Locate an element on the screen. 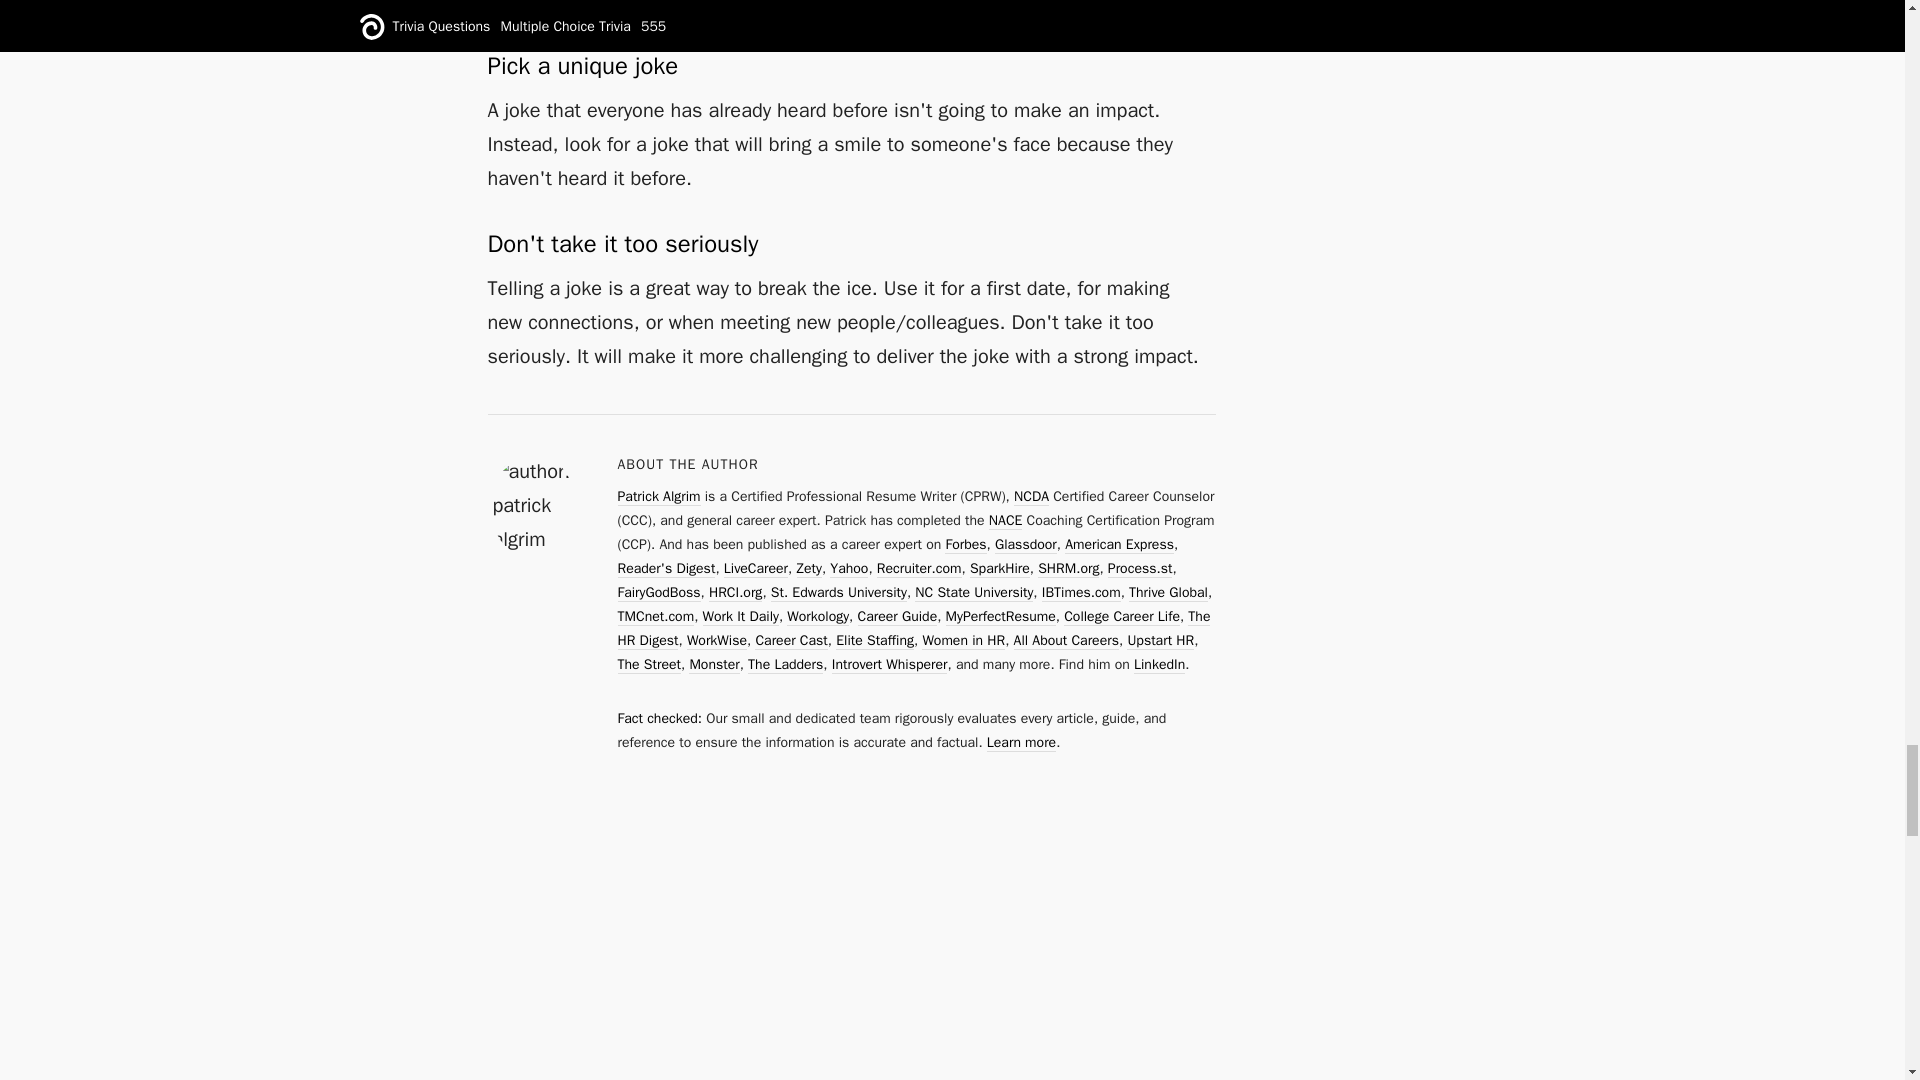  MyPerfectResume is located at coordinates (1001, 617).